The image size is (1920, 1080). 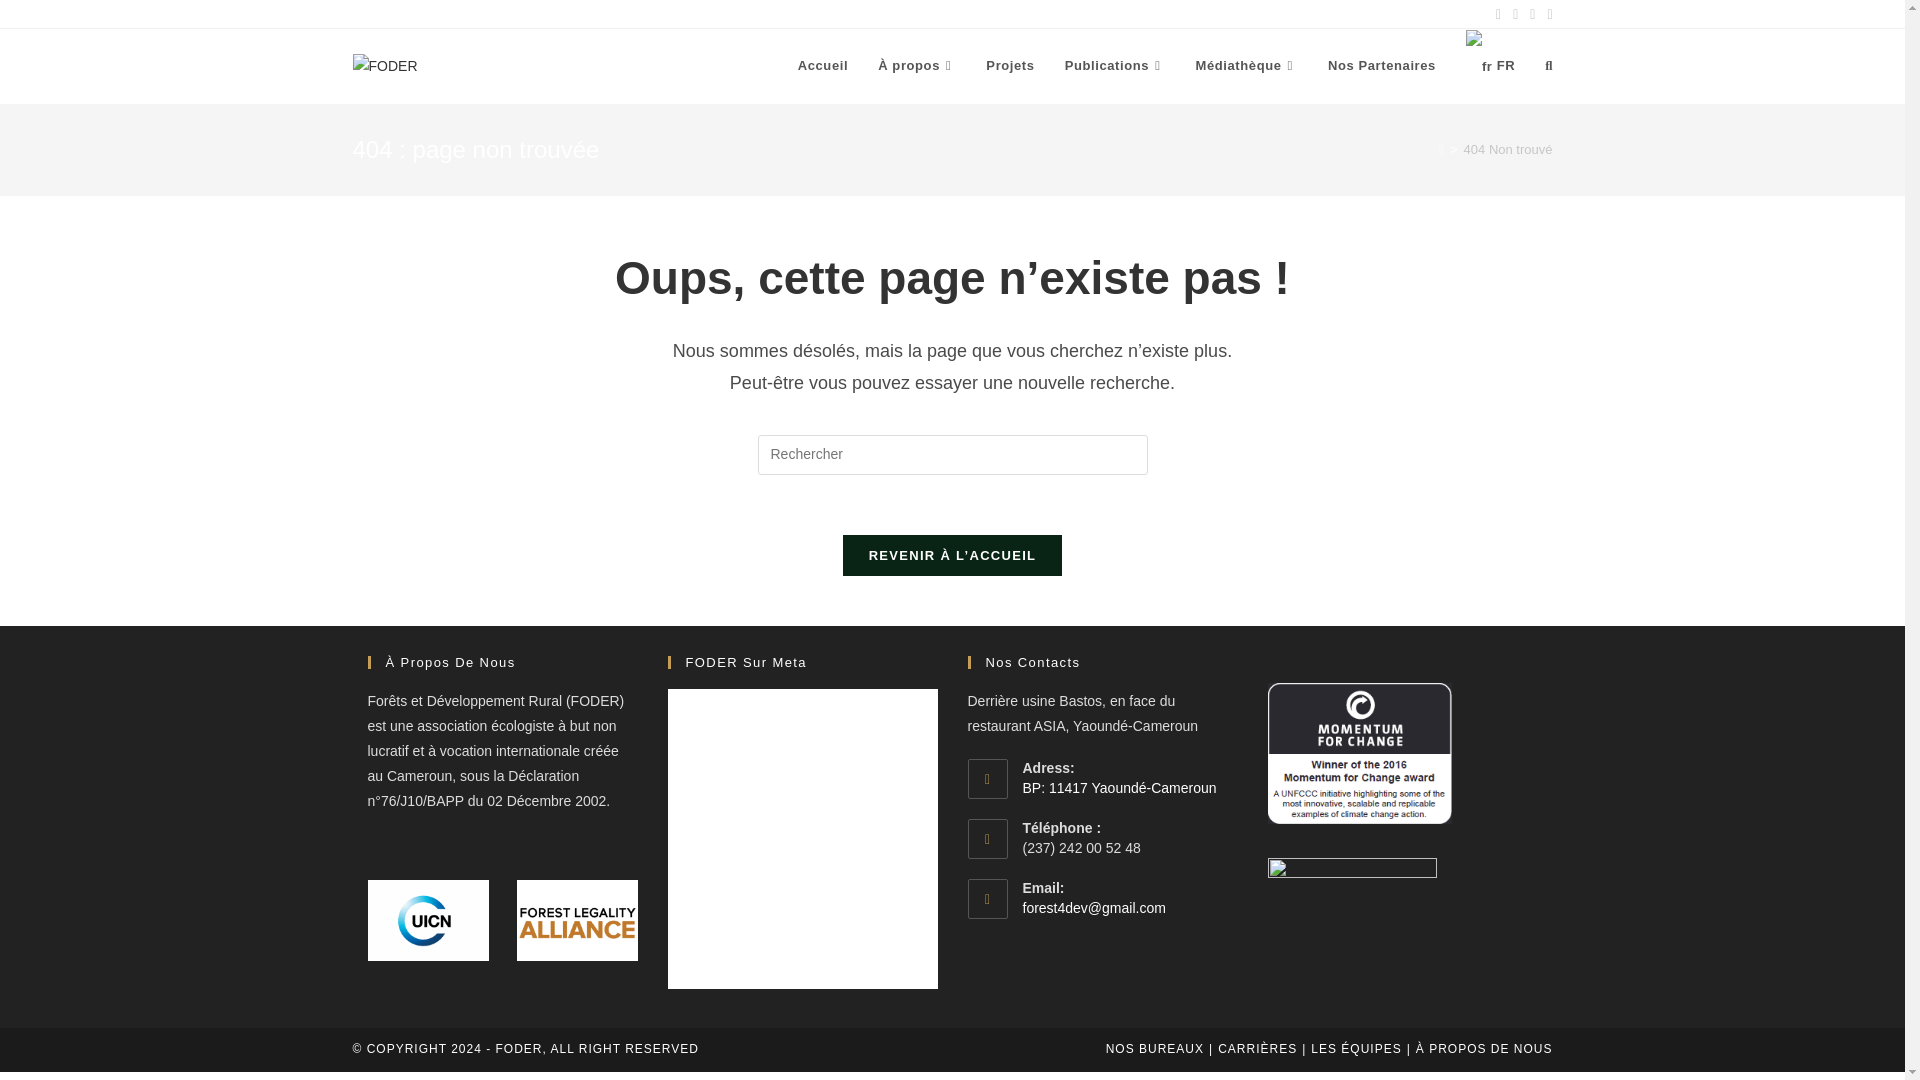 I want to click on Projets, so click(x=1010, y=66).